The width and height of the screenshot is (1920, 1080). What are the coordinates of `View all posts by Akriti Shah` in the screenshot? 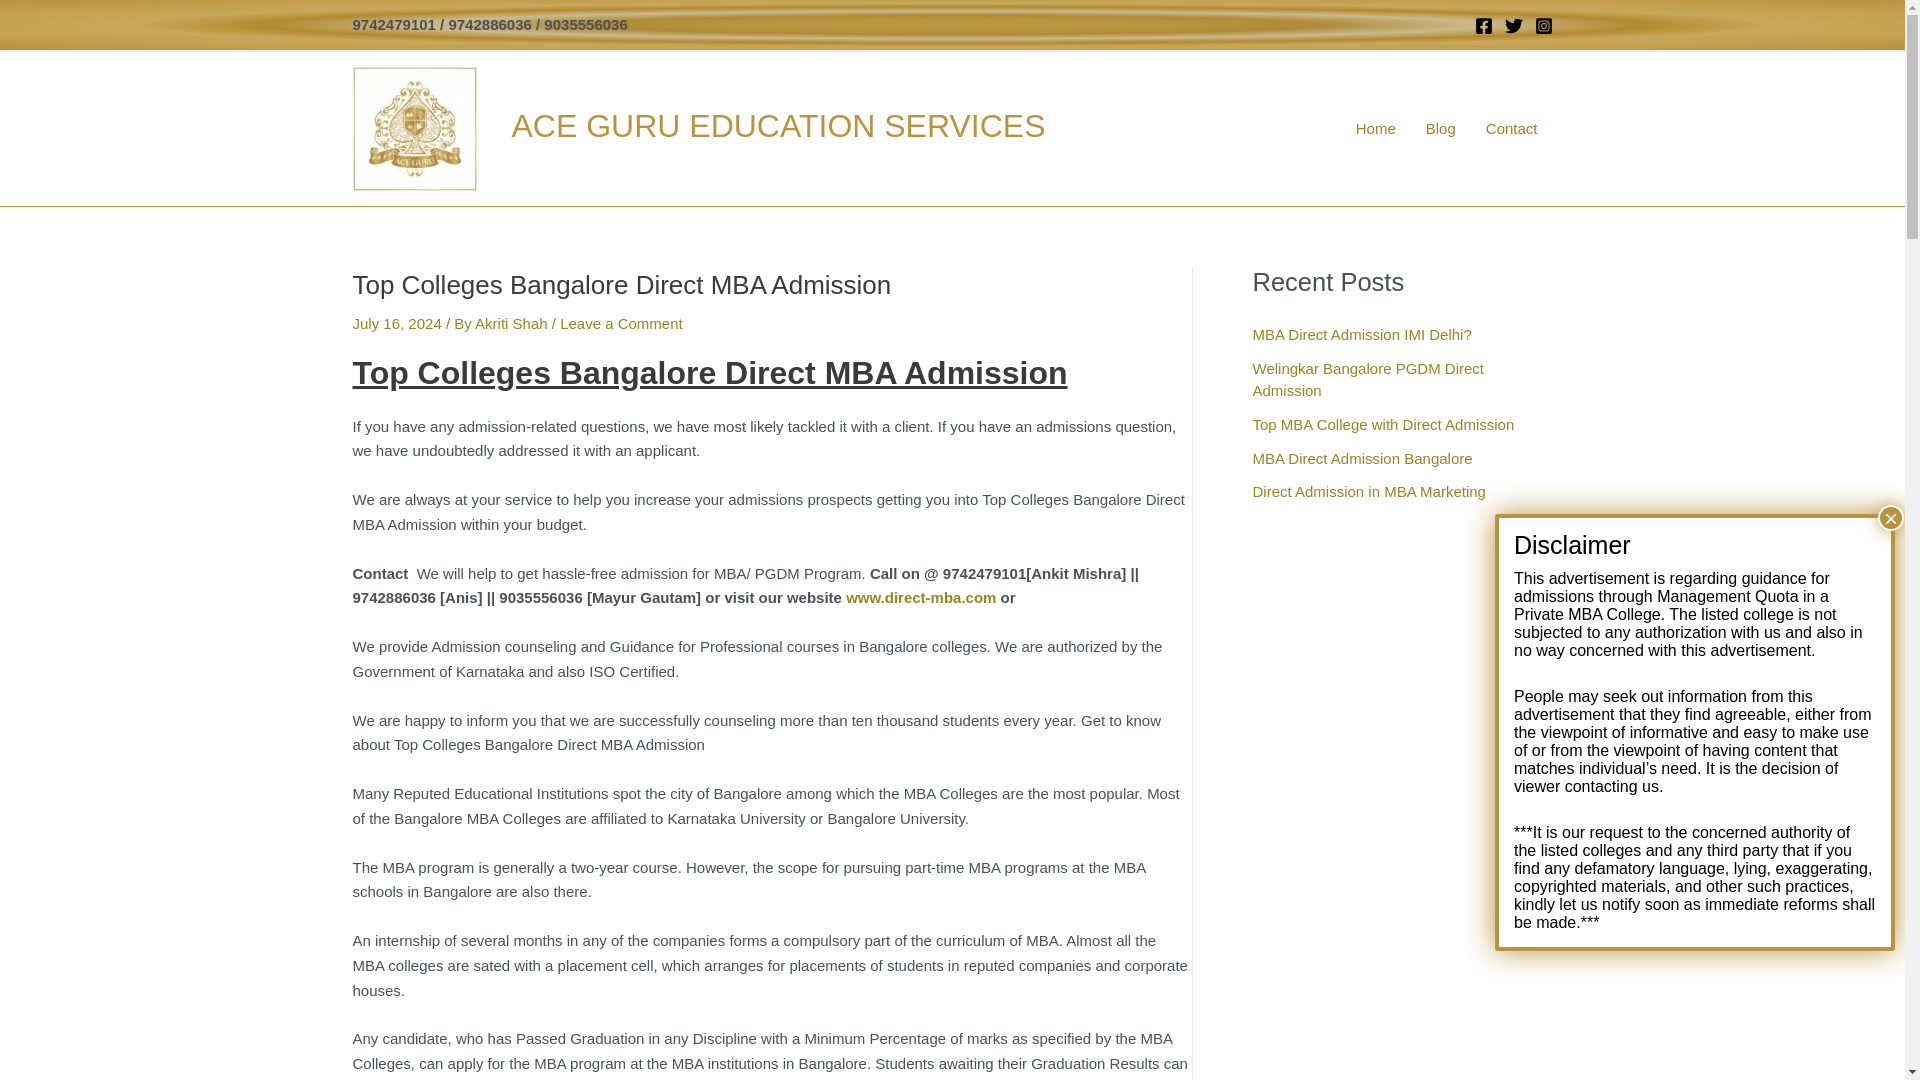 It's located at (513, 323).